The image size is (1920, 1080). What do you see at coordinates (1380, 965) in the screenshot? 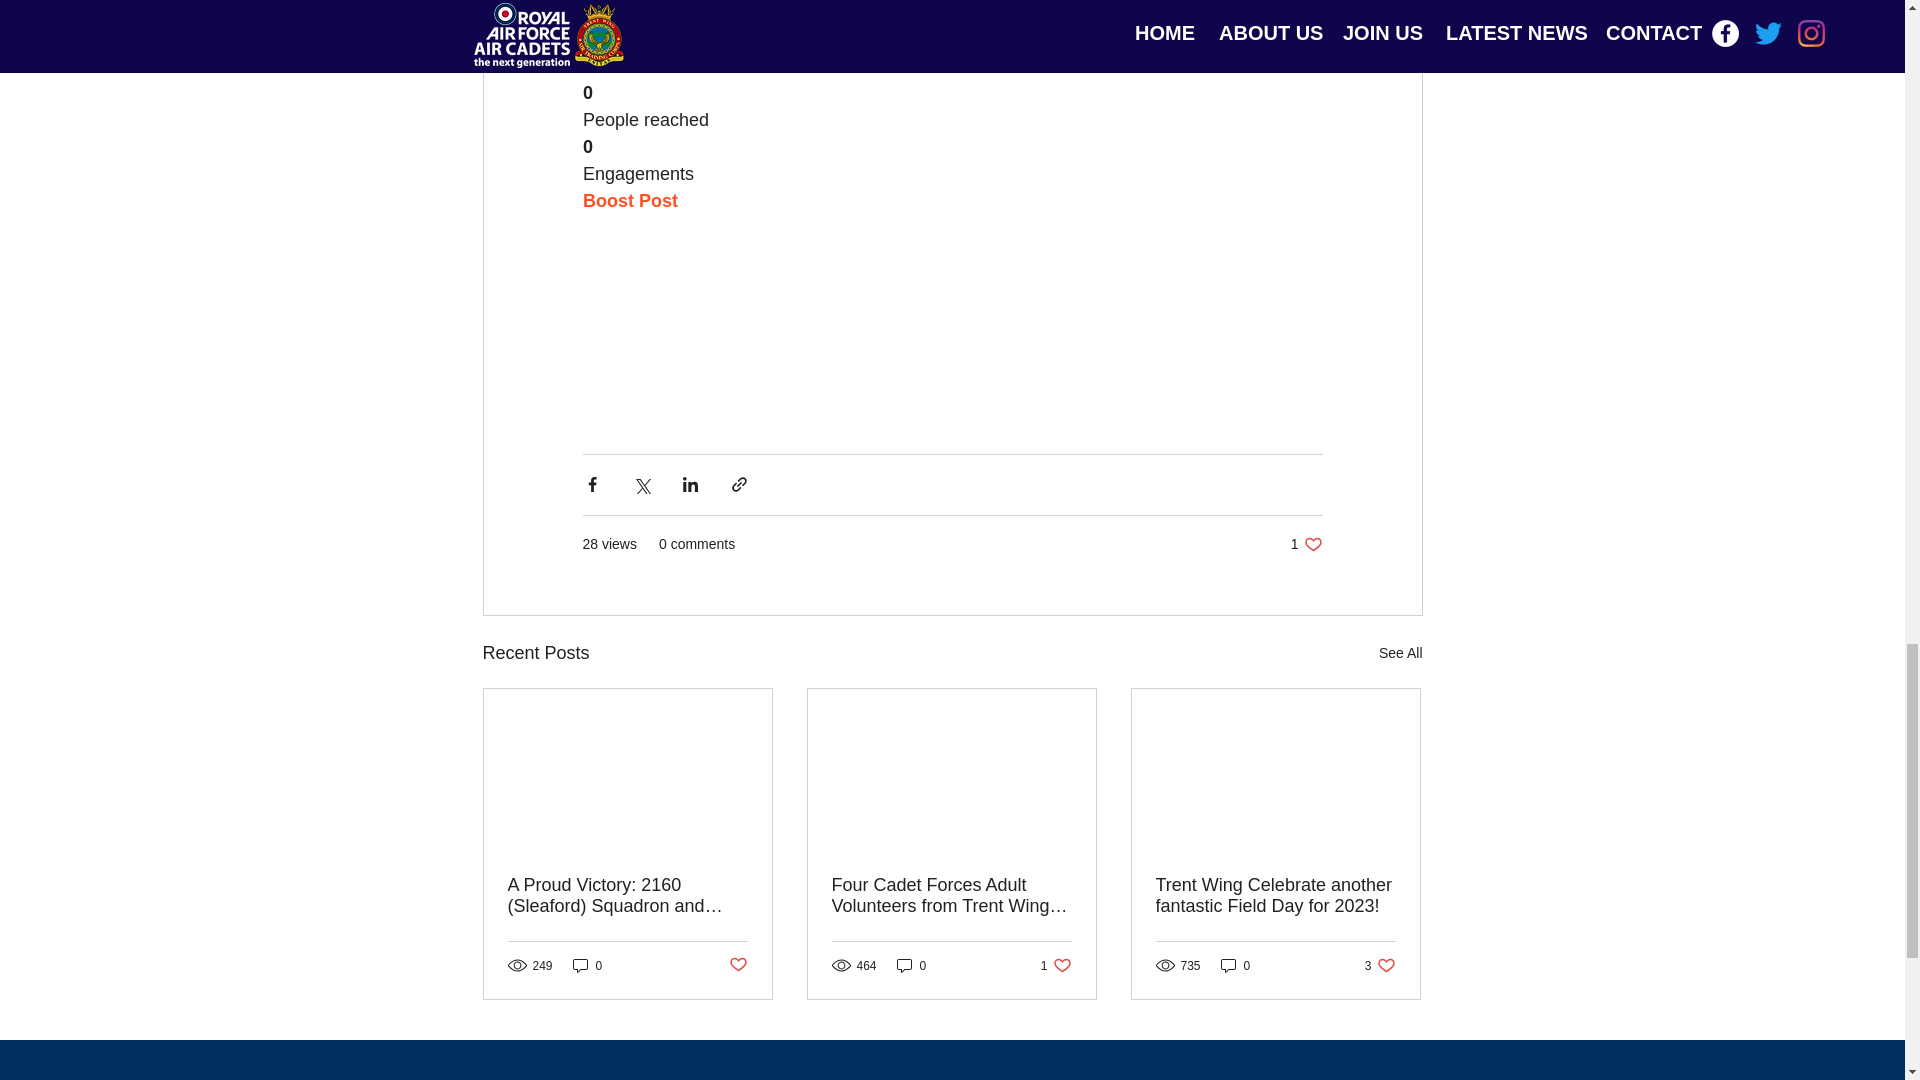
I see `Post not marked as liked` at bounding box center [1380, 965].